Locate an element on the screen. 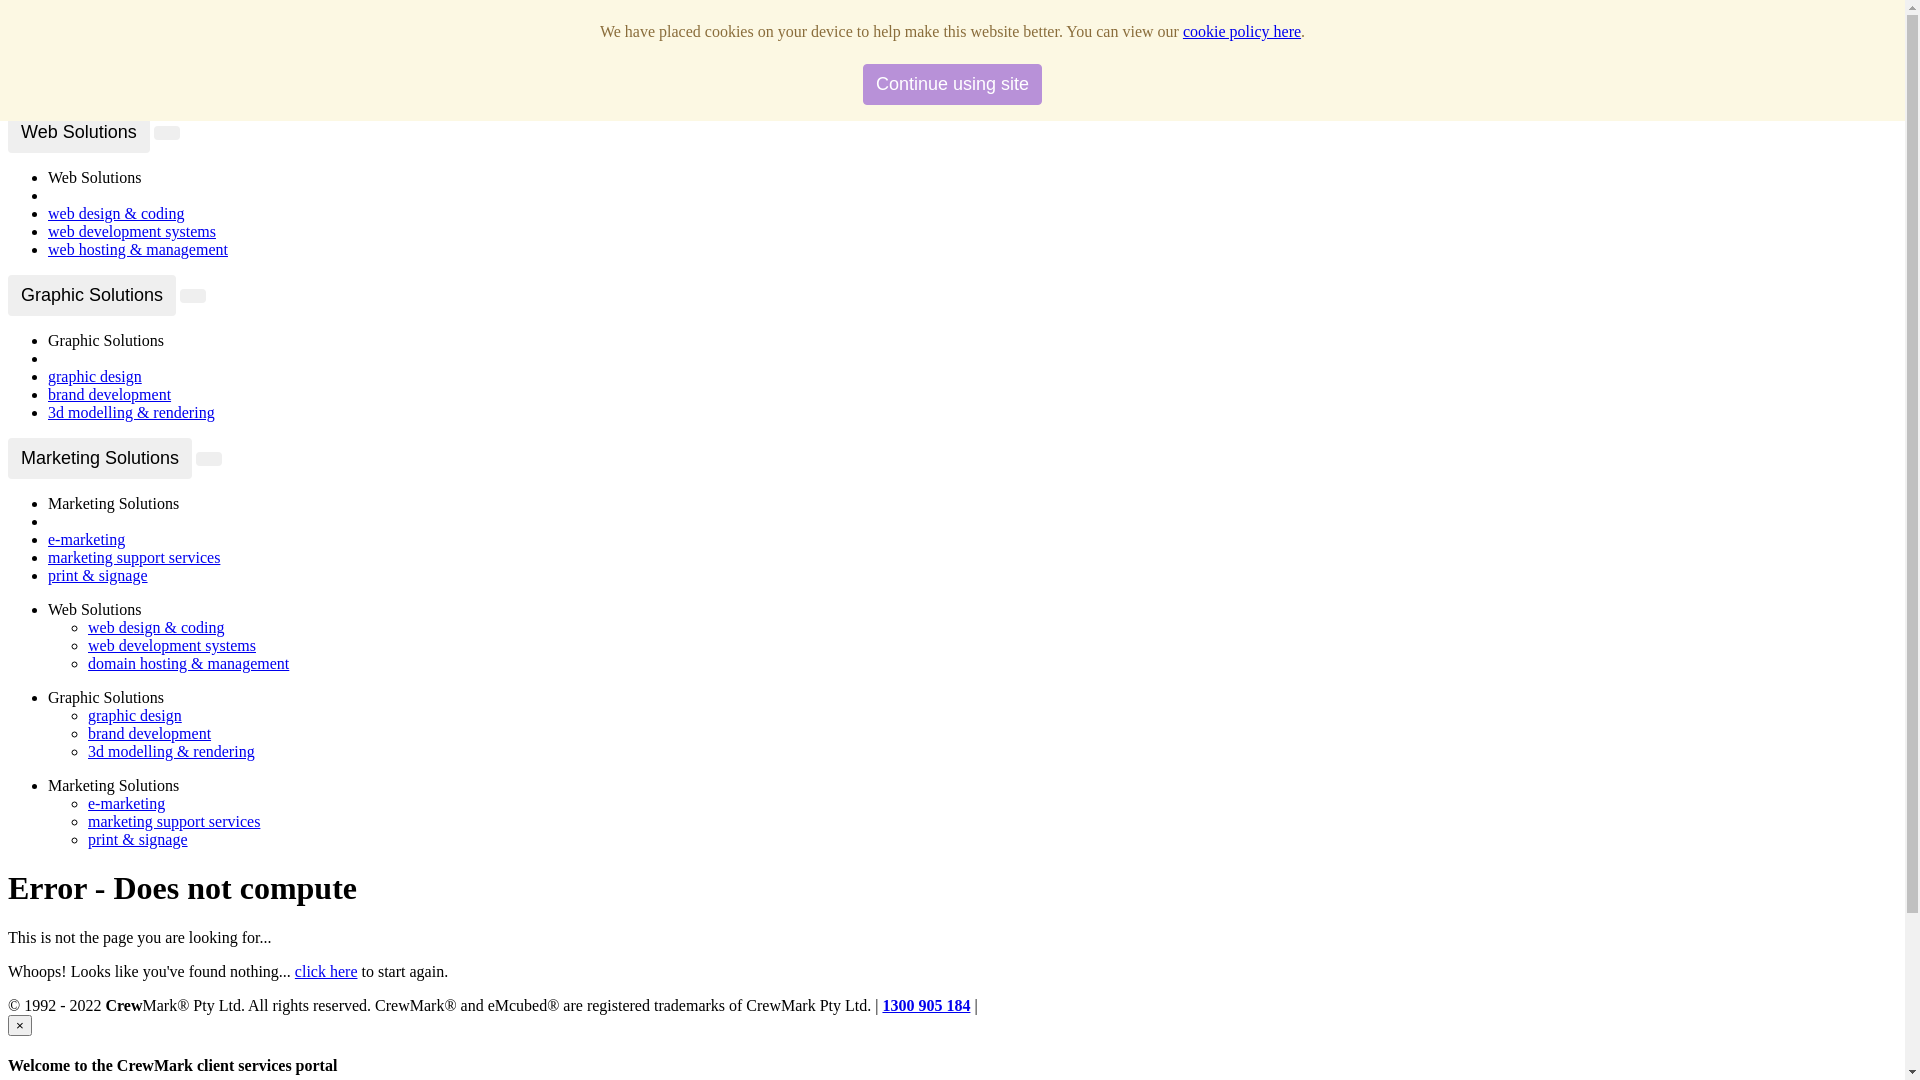 This screenshot has height=1080, width=1920. click here is located at coordinates (326, 972).